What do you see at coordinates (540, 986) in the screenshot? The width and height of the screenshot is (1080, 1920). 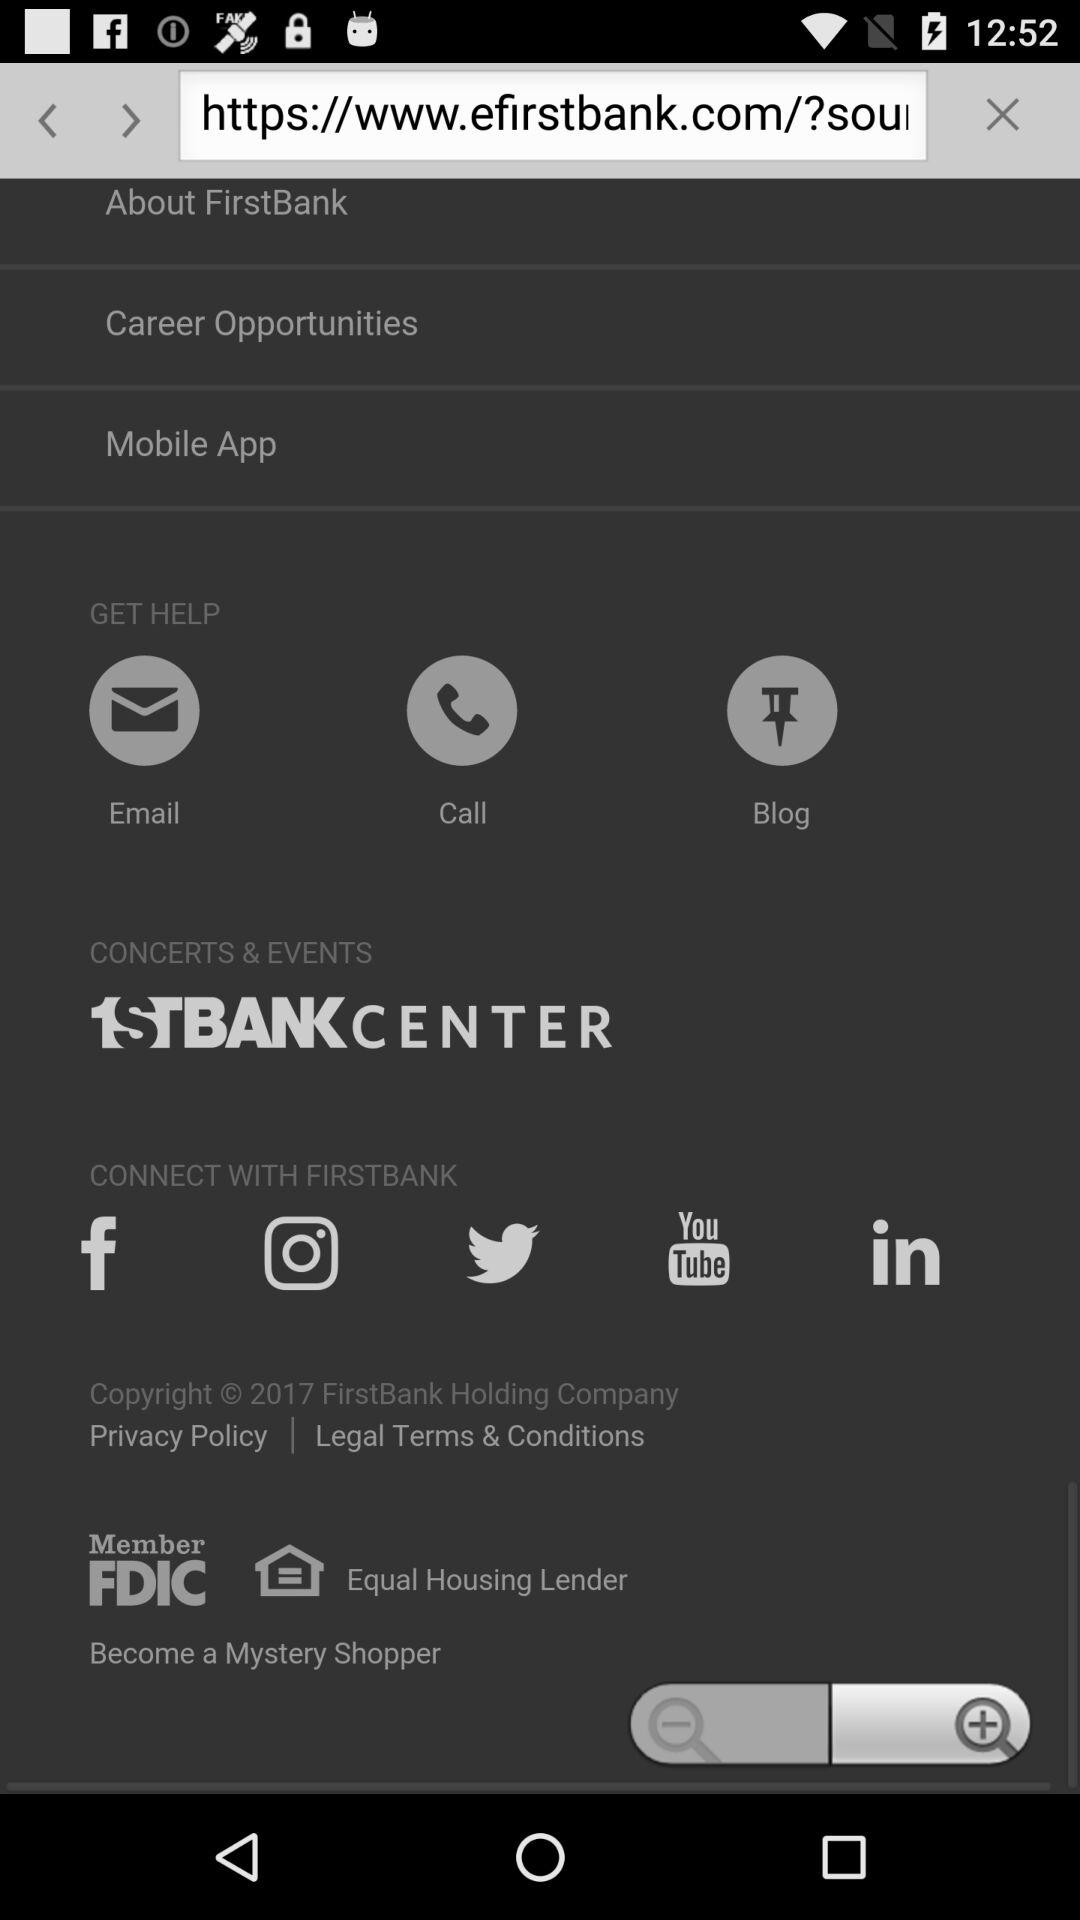 I see `swtich autoplay option` at bounding box center [540, 986].